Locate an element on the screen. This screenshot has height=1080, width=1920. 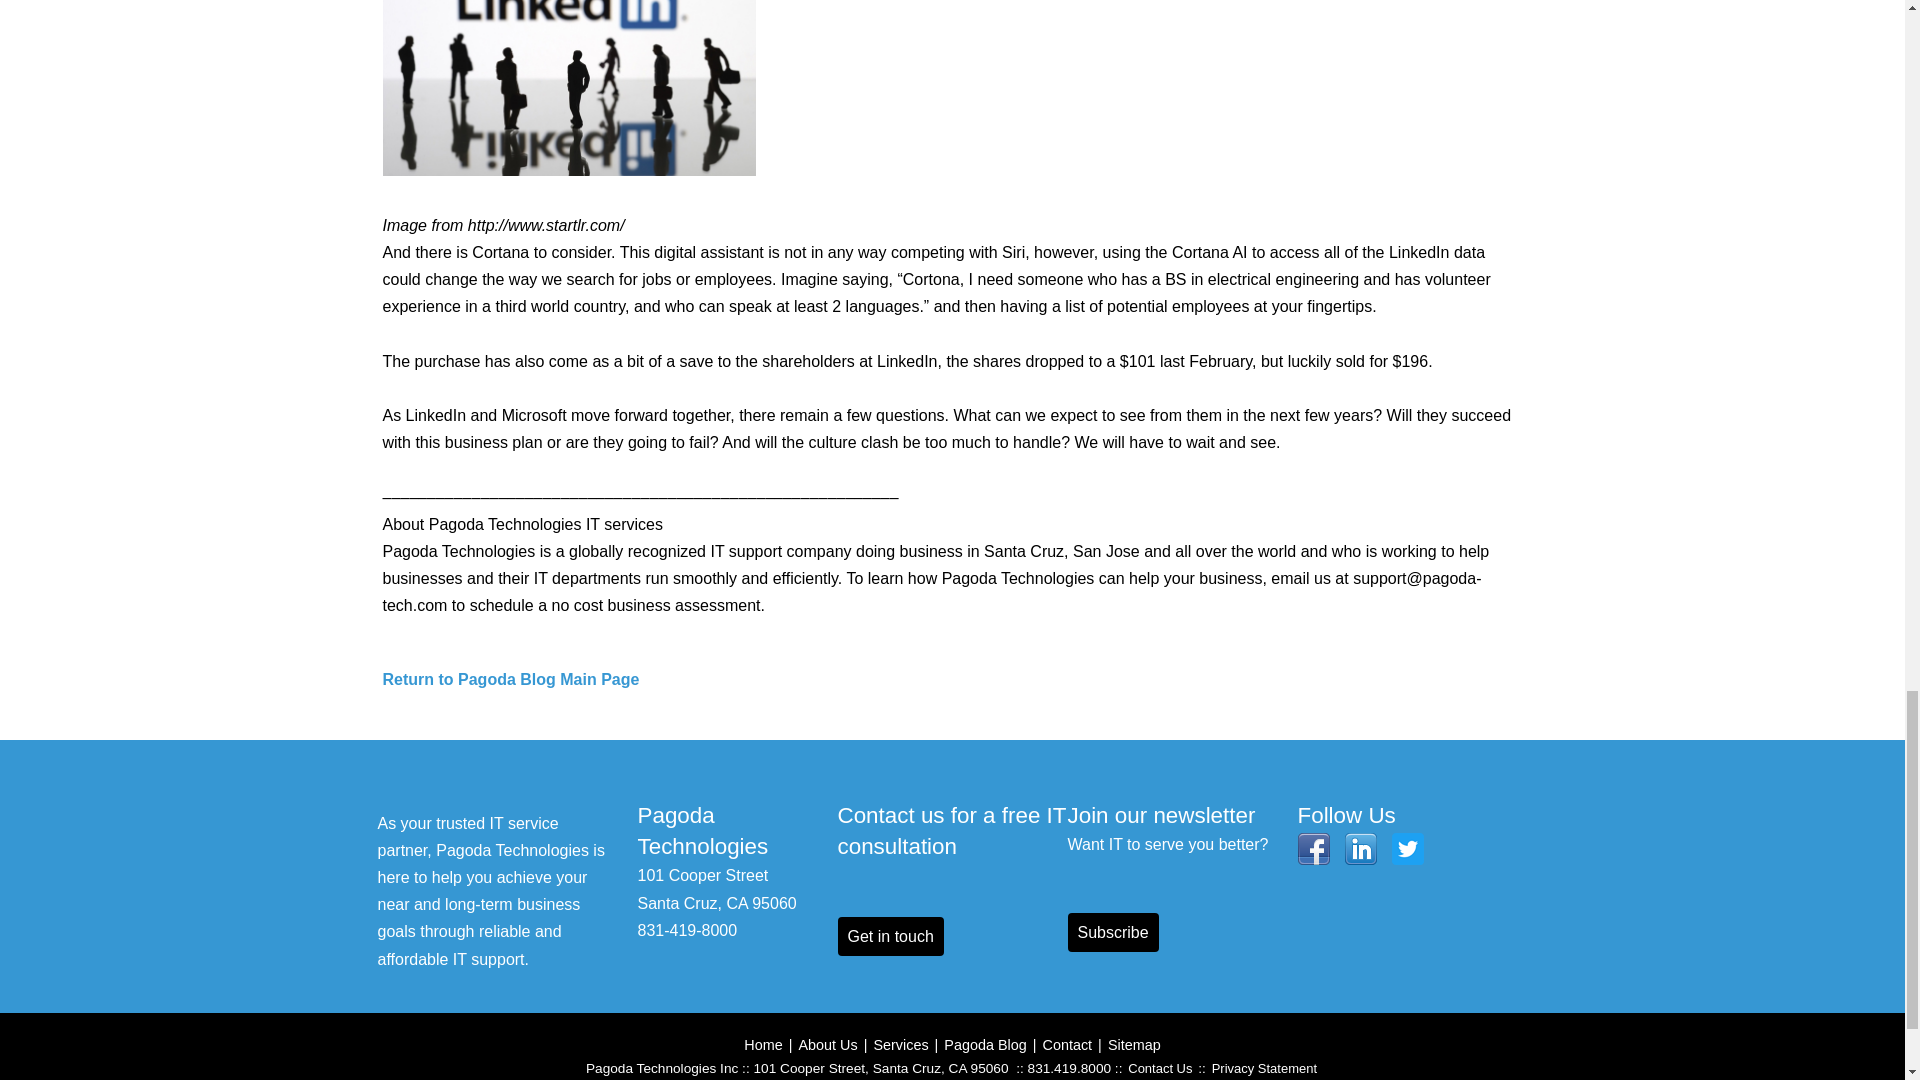
Privacy Statement is located at coordinates (1264, 1068).